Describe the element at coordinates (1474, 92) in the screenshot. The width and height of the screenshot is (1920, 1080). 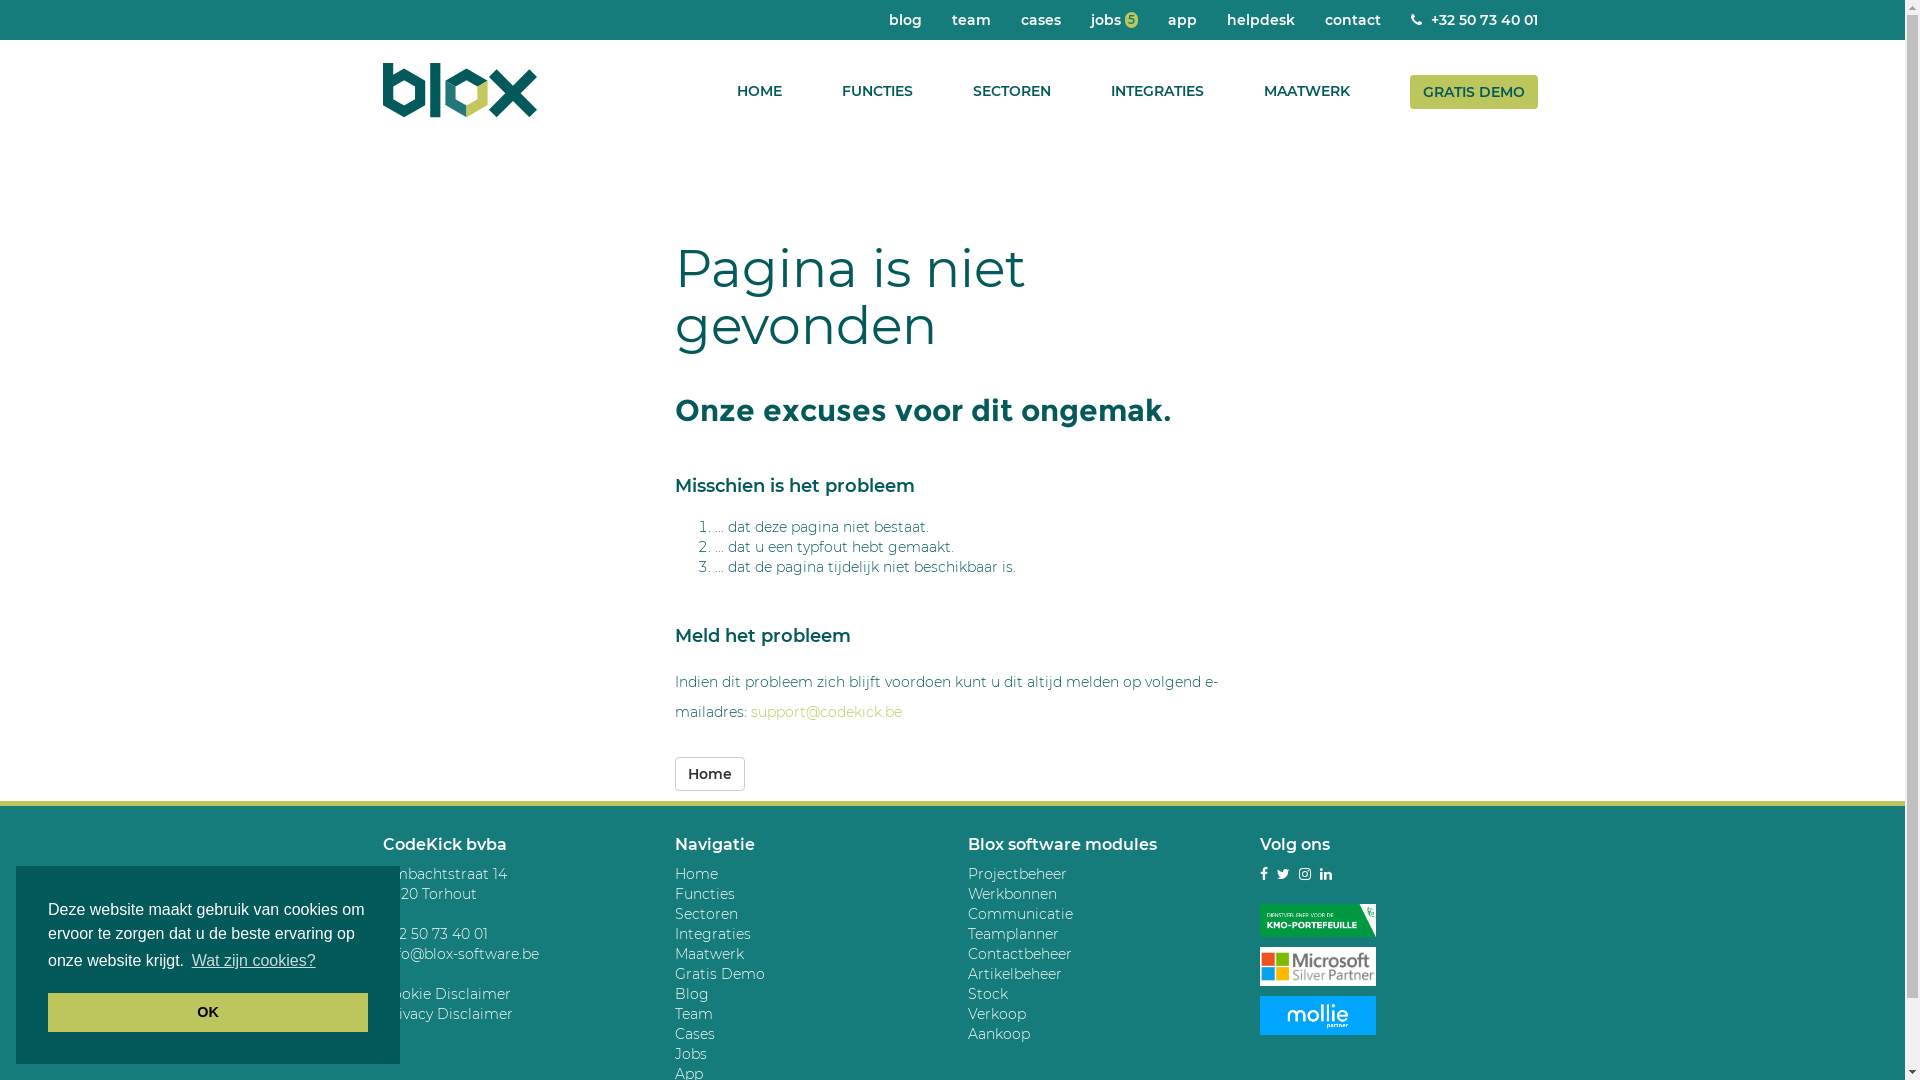
I see `GRATIS DEMO` at that location.